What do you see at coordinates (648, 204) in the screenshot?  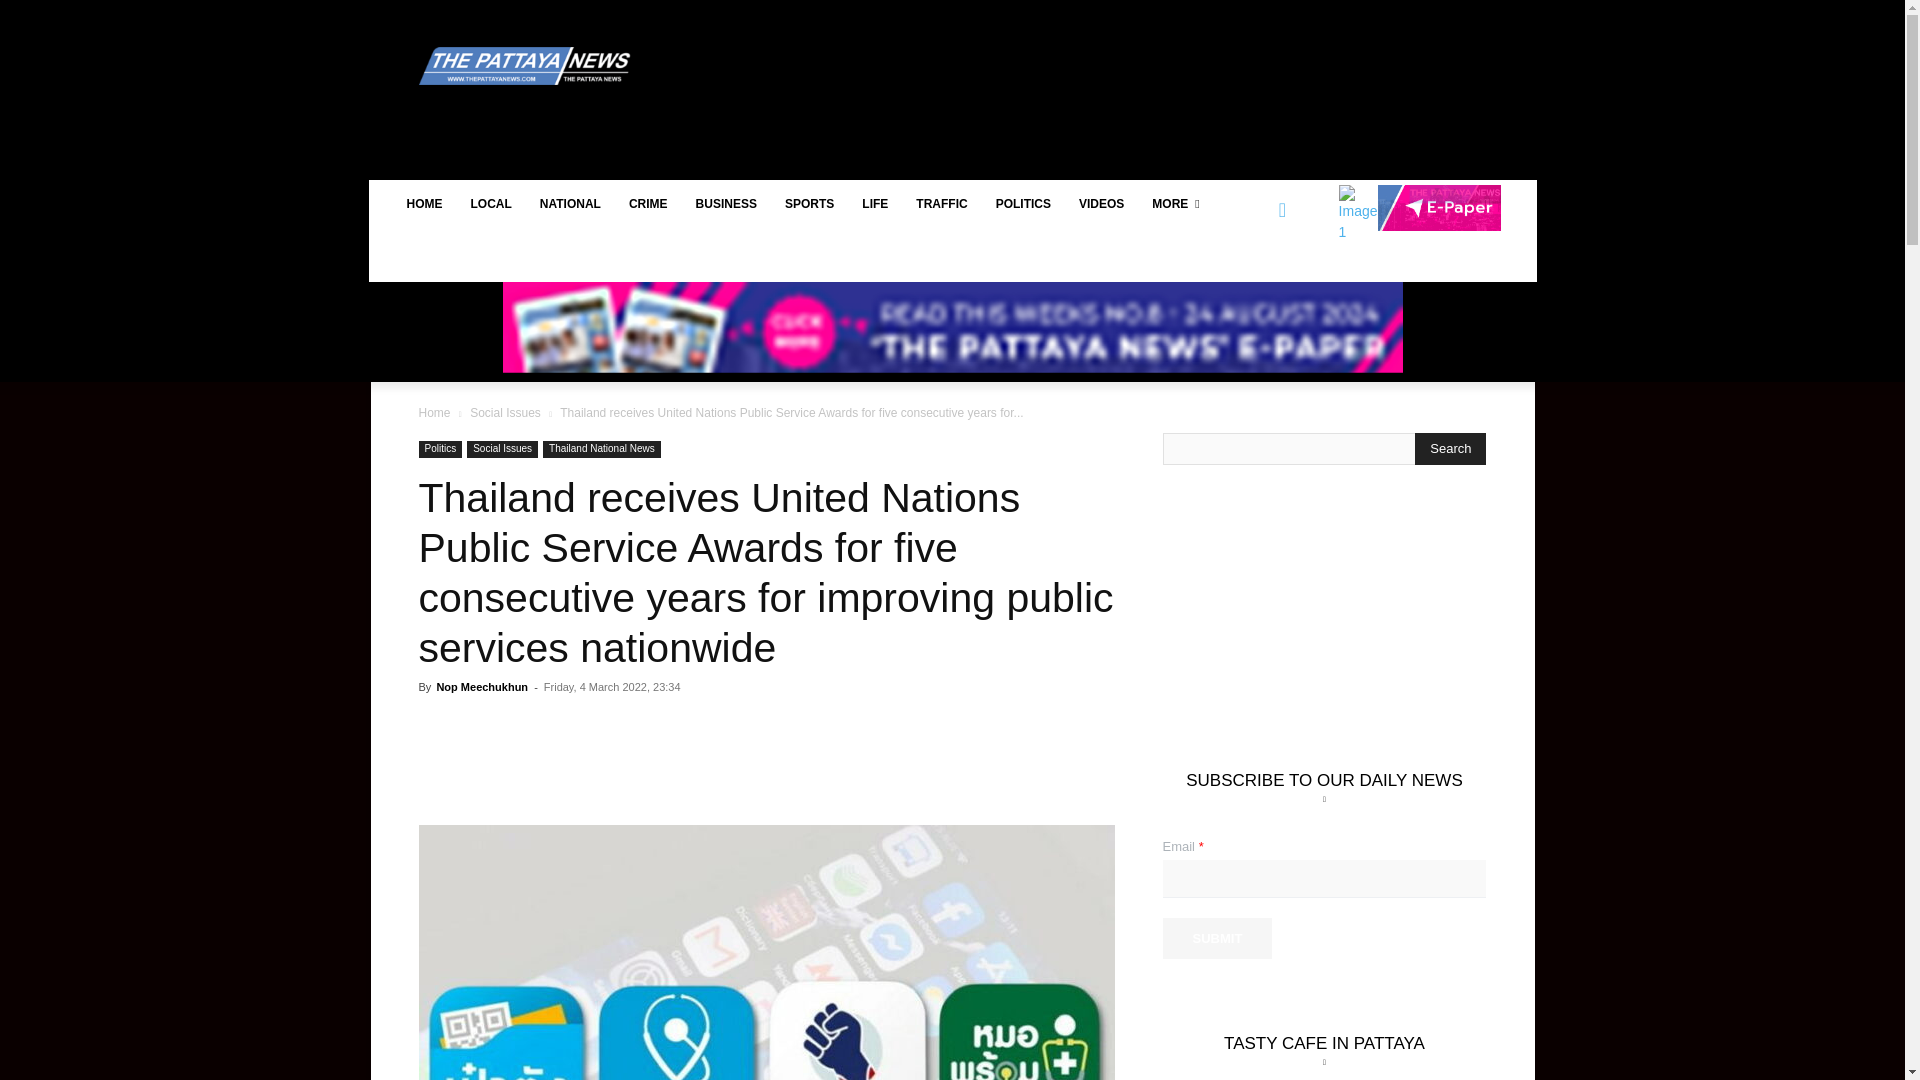 I see `CRIME` at bounding box center [648, 204].